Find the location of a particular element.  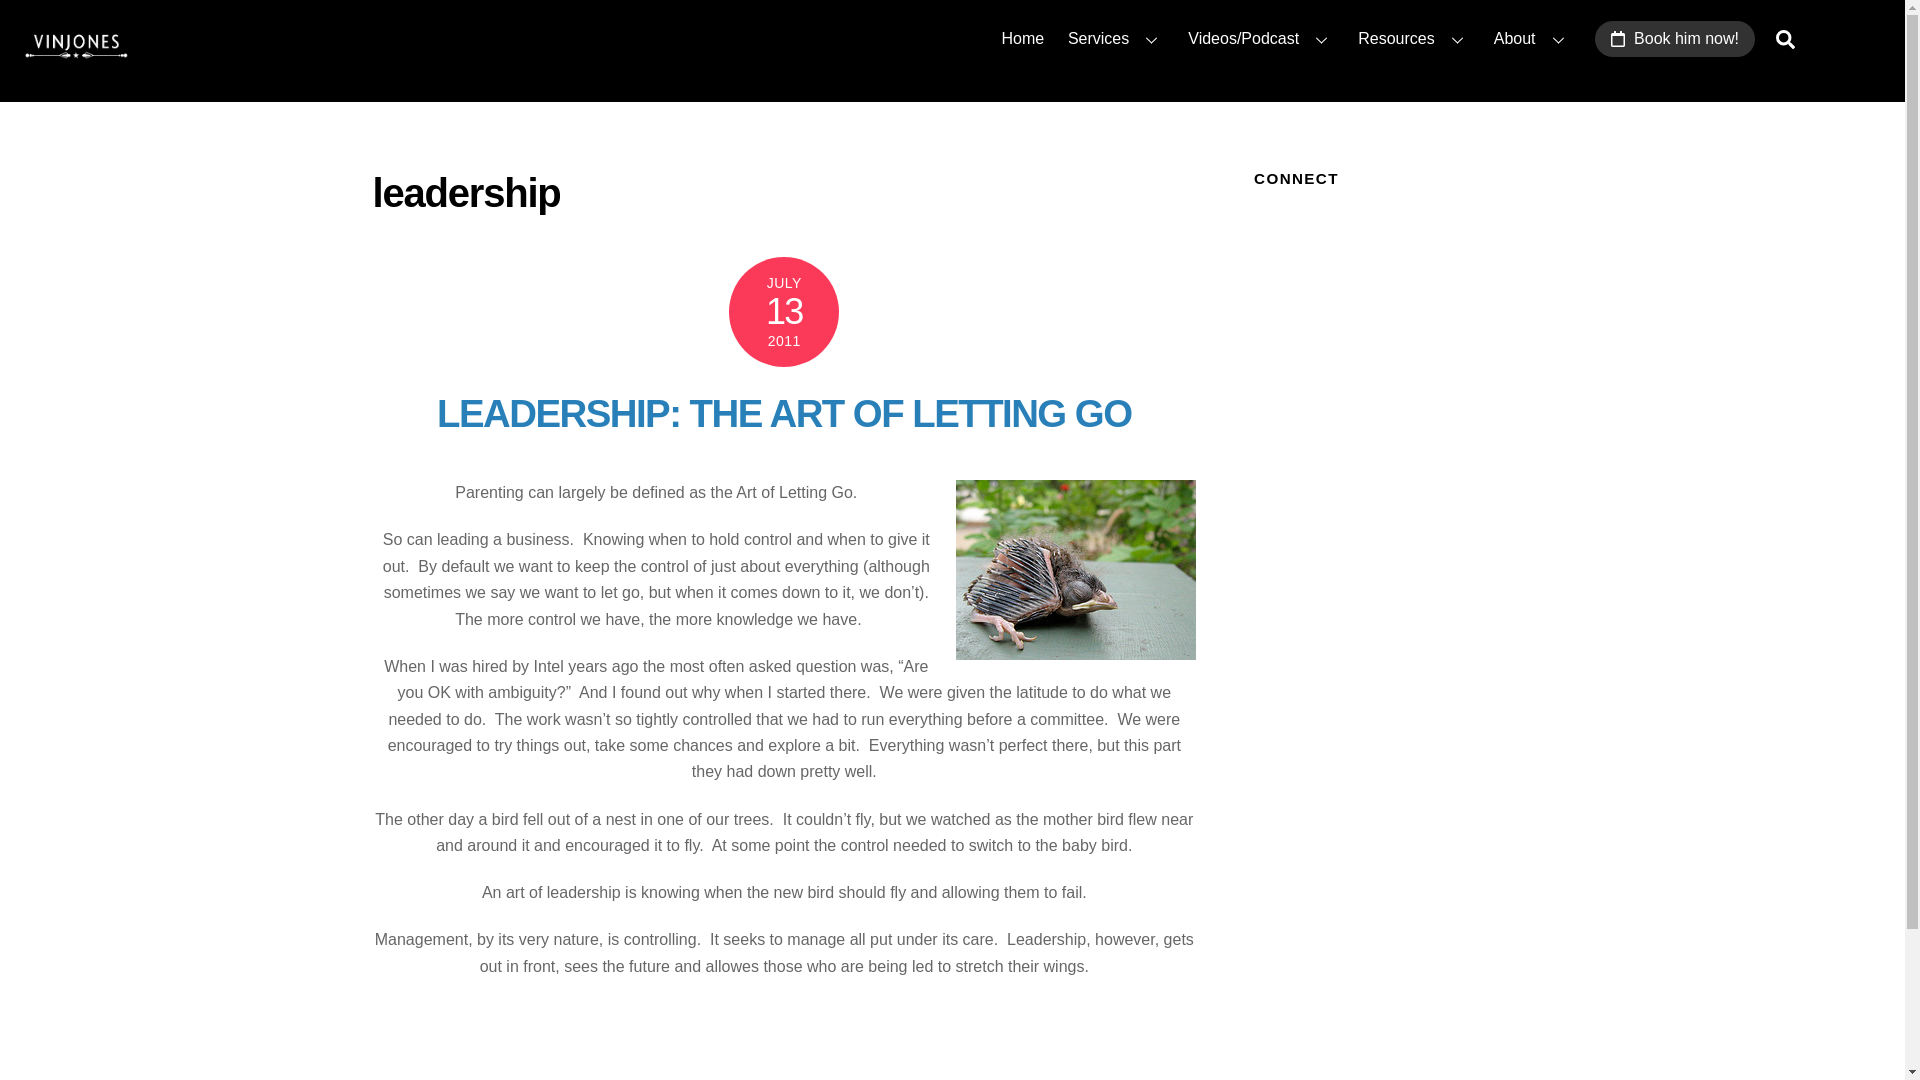

Search is located at coordinates (1785, 39).